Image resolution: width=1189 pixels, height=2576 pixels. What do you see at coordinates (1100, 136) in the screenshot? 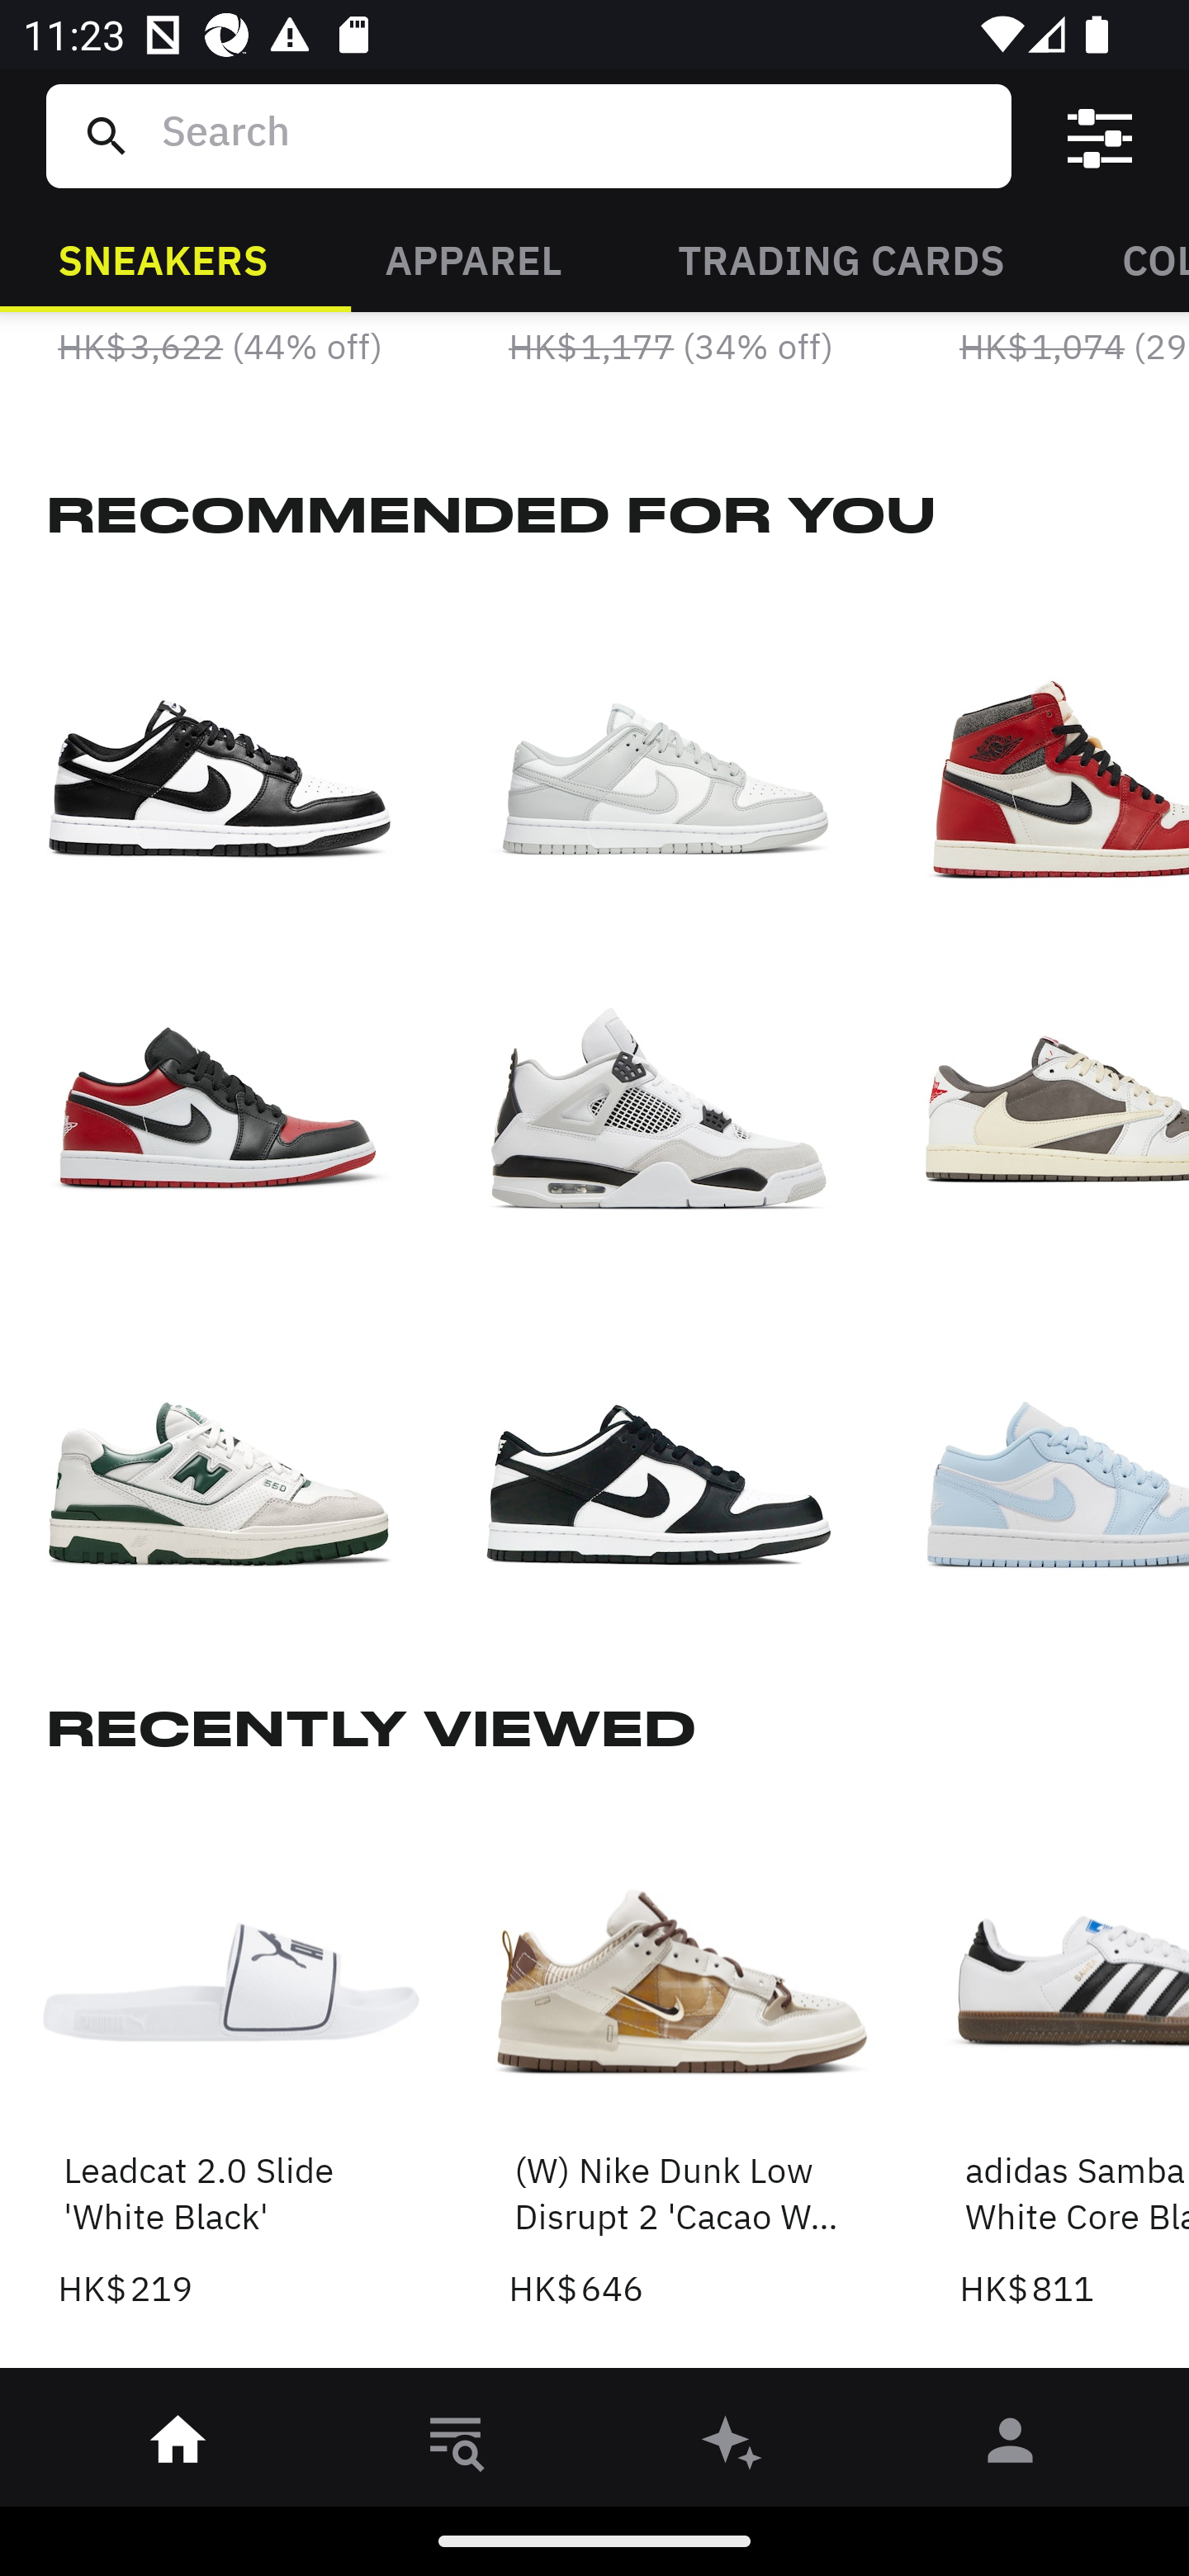
I see `` at bounding box center [1100, 136].